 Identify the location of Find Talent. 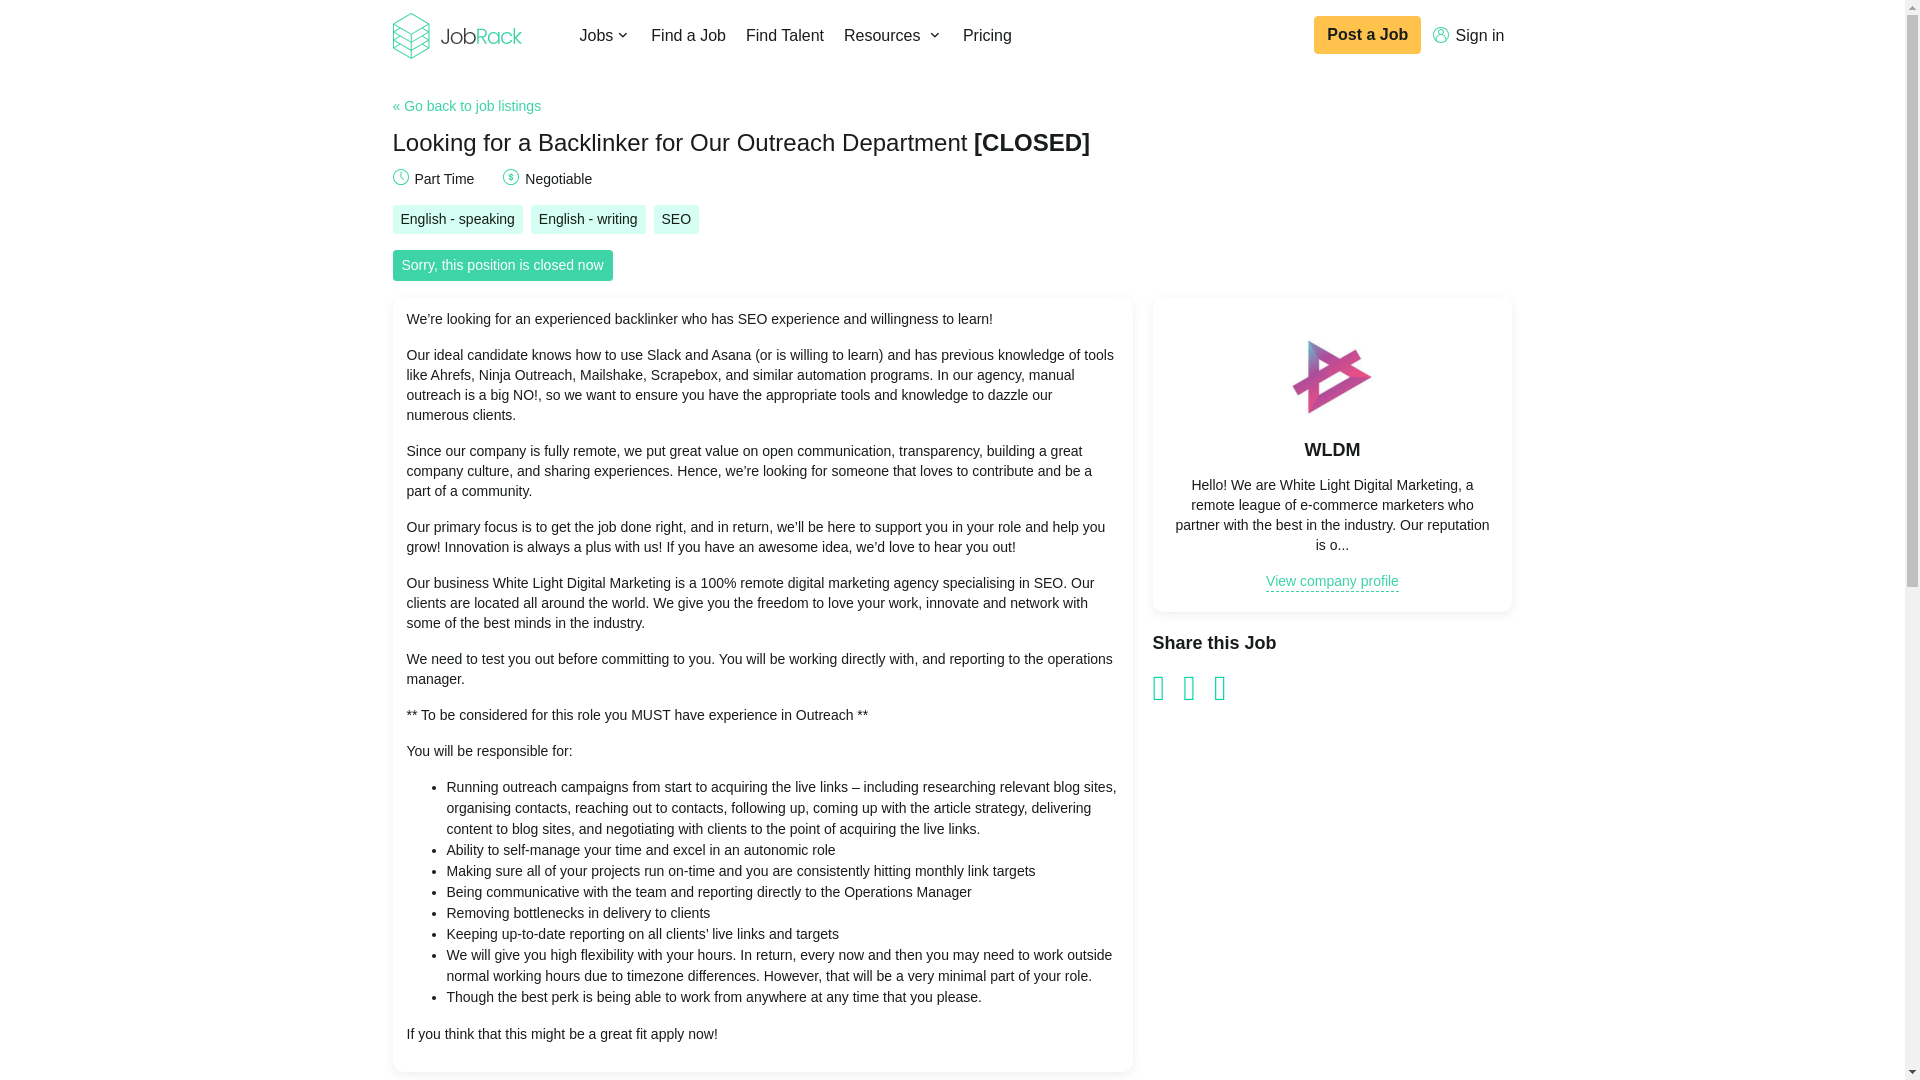
(784, 36).